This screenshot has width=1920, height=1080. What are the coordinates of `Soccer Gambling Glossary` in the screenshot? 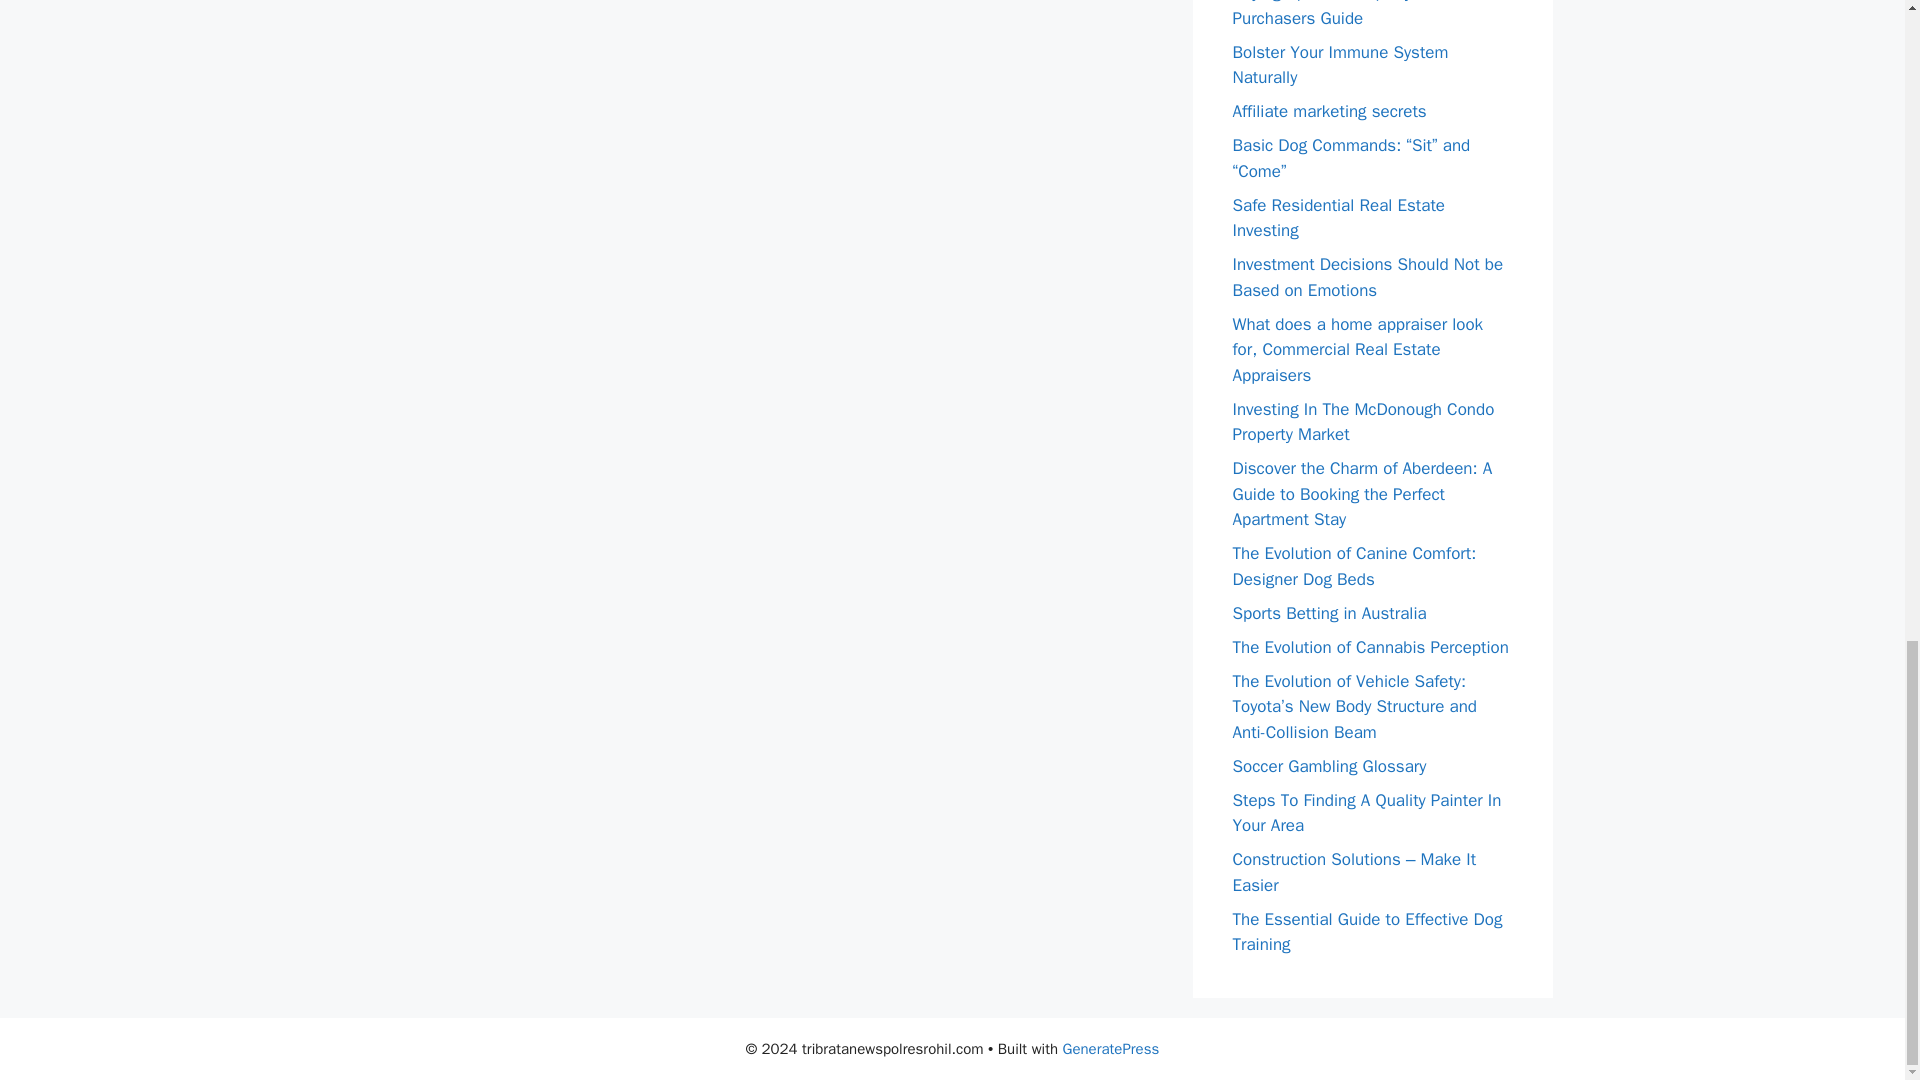 It's located at (1329, 766).